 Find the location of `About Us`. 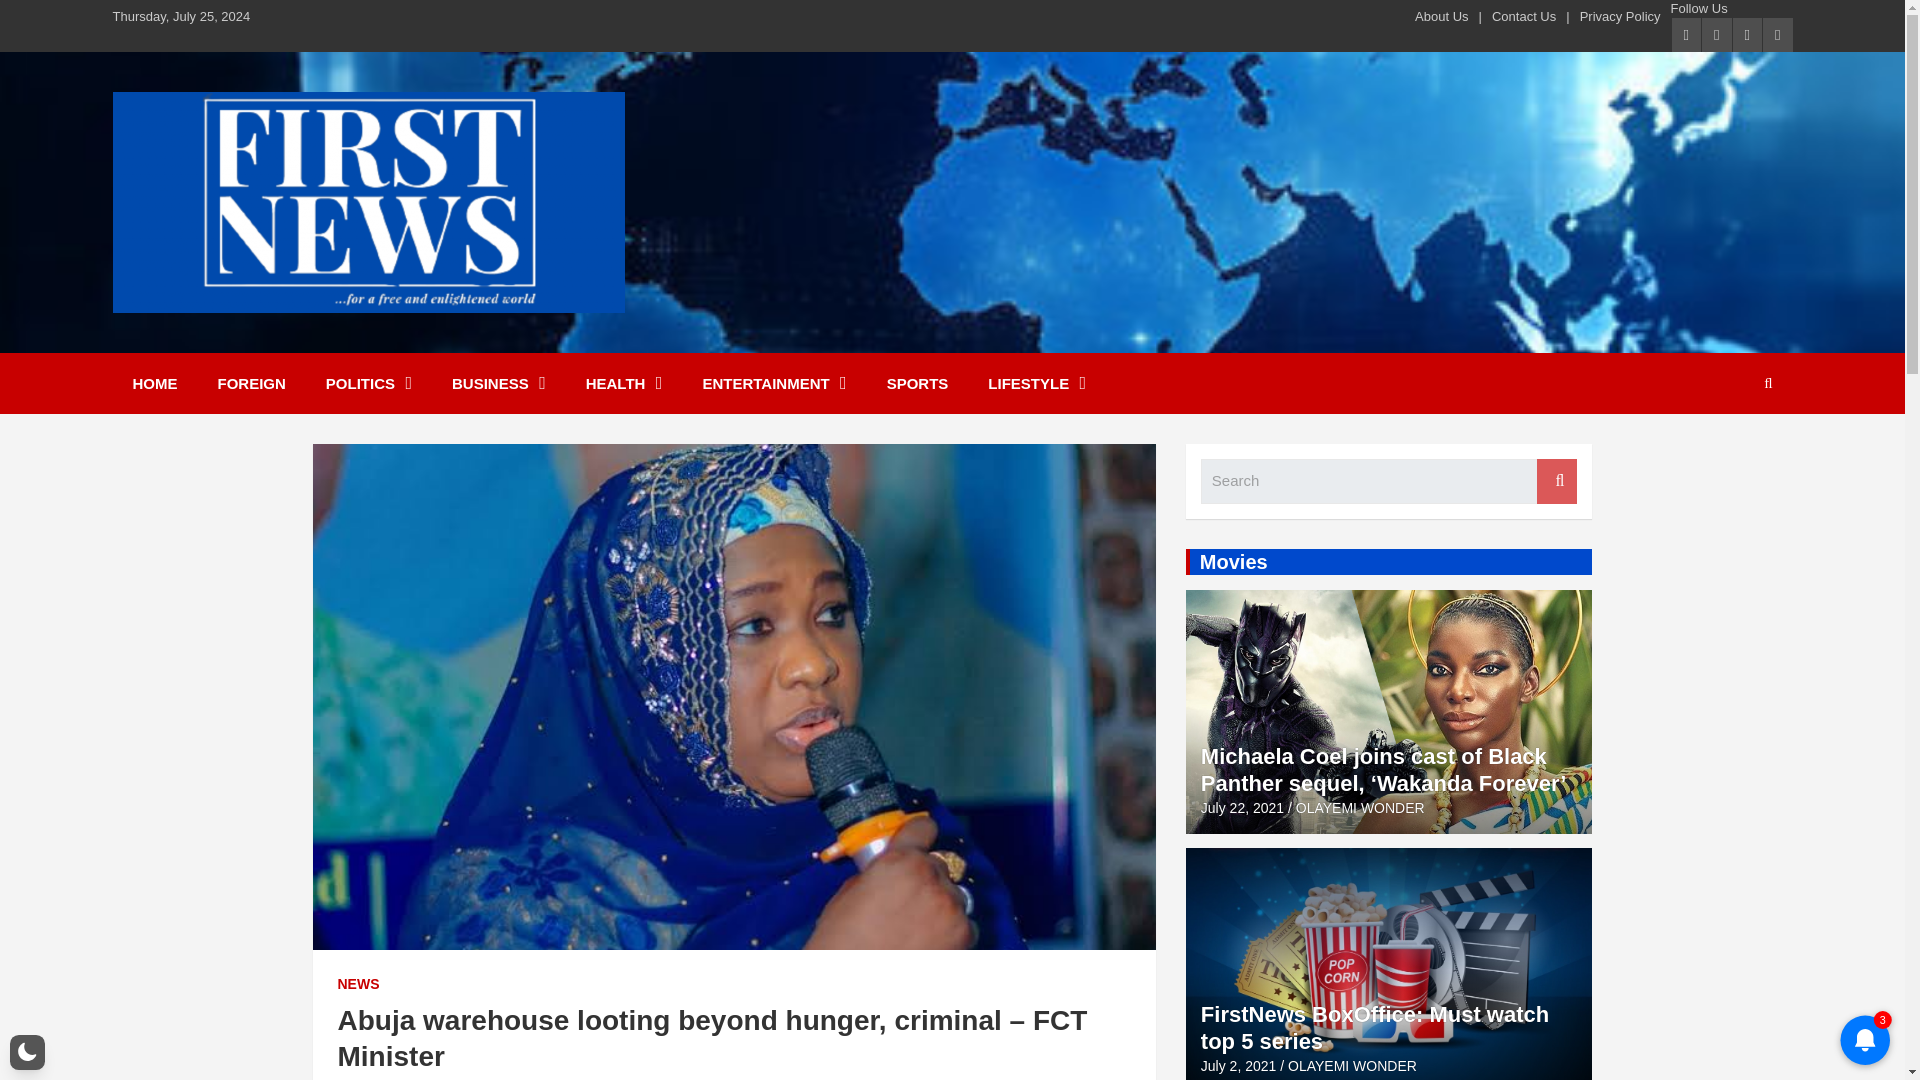

About Us is located at coordinates (1442, 16).